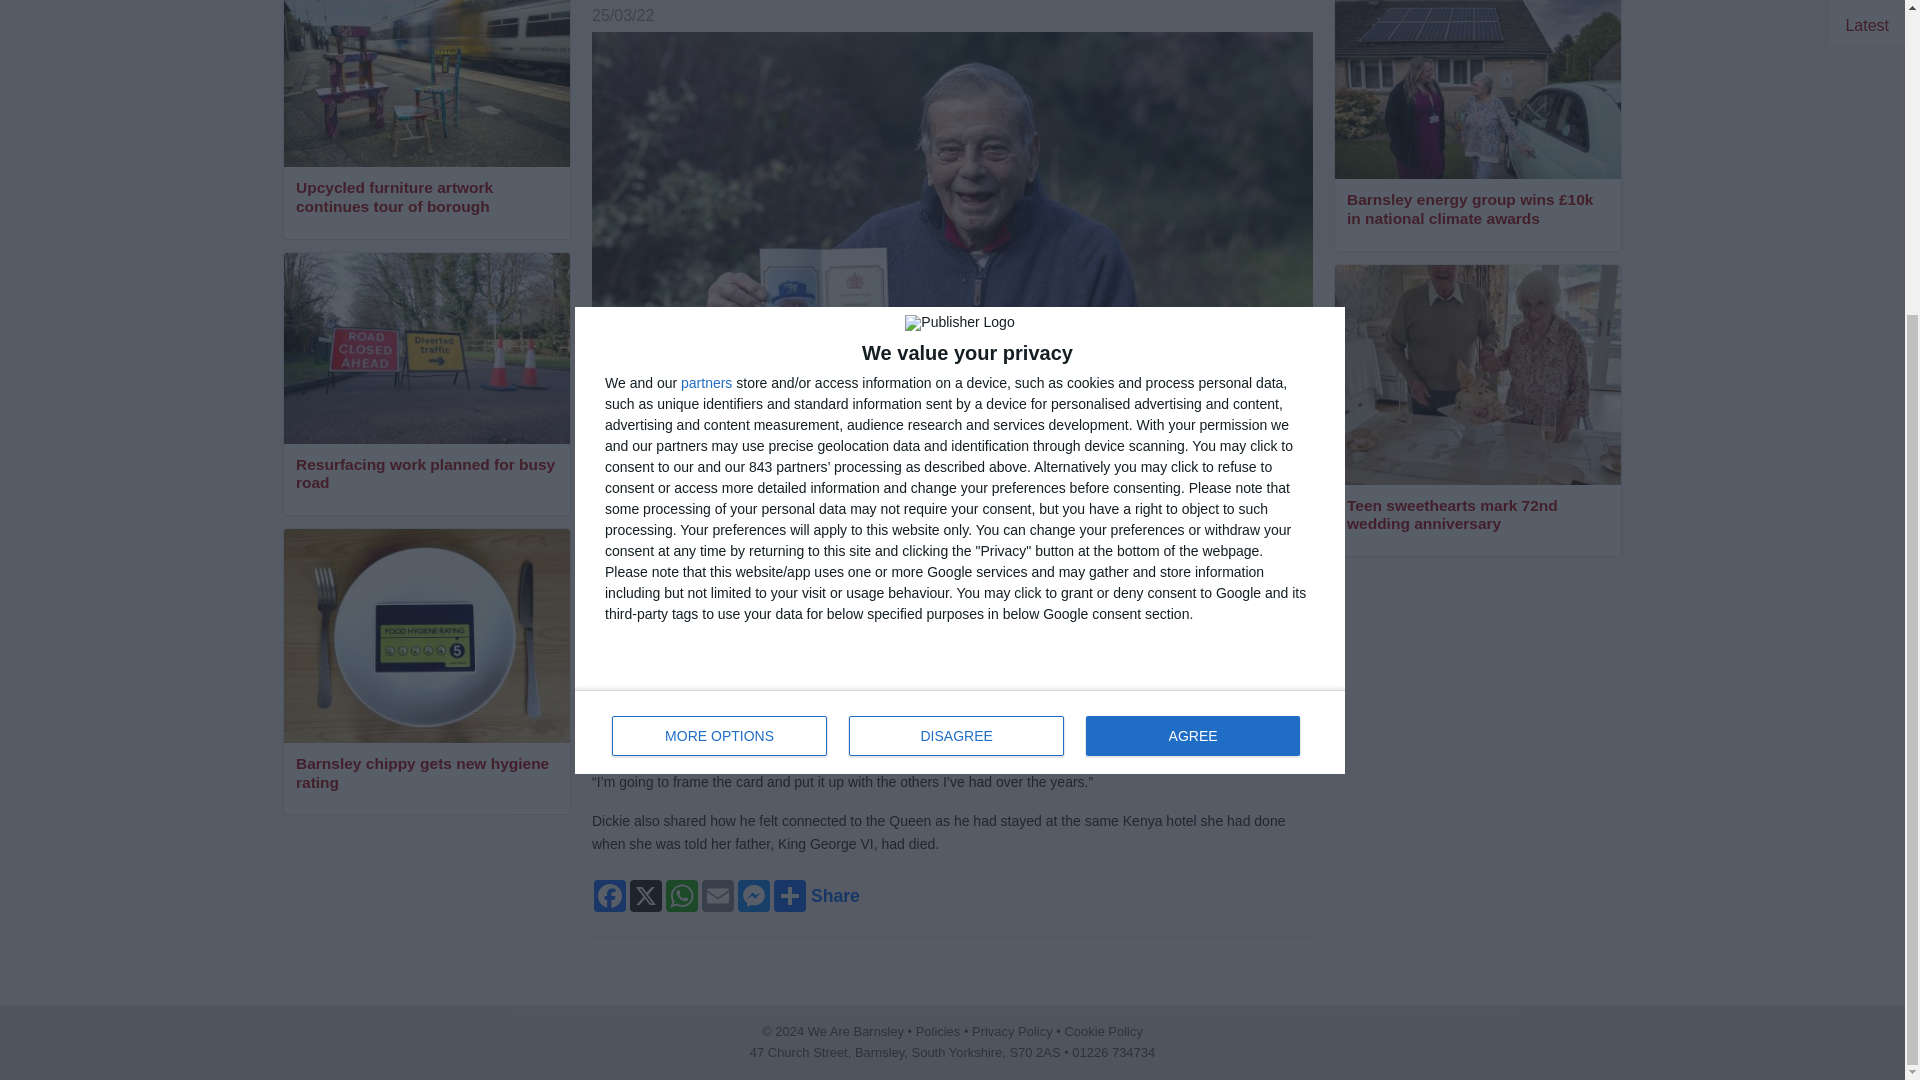  I want to click on Barnsley chippy gets new hygiene rating, so click(956, 305).